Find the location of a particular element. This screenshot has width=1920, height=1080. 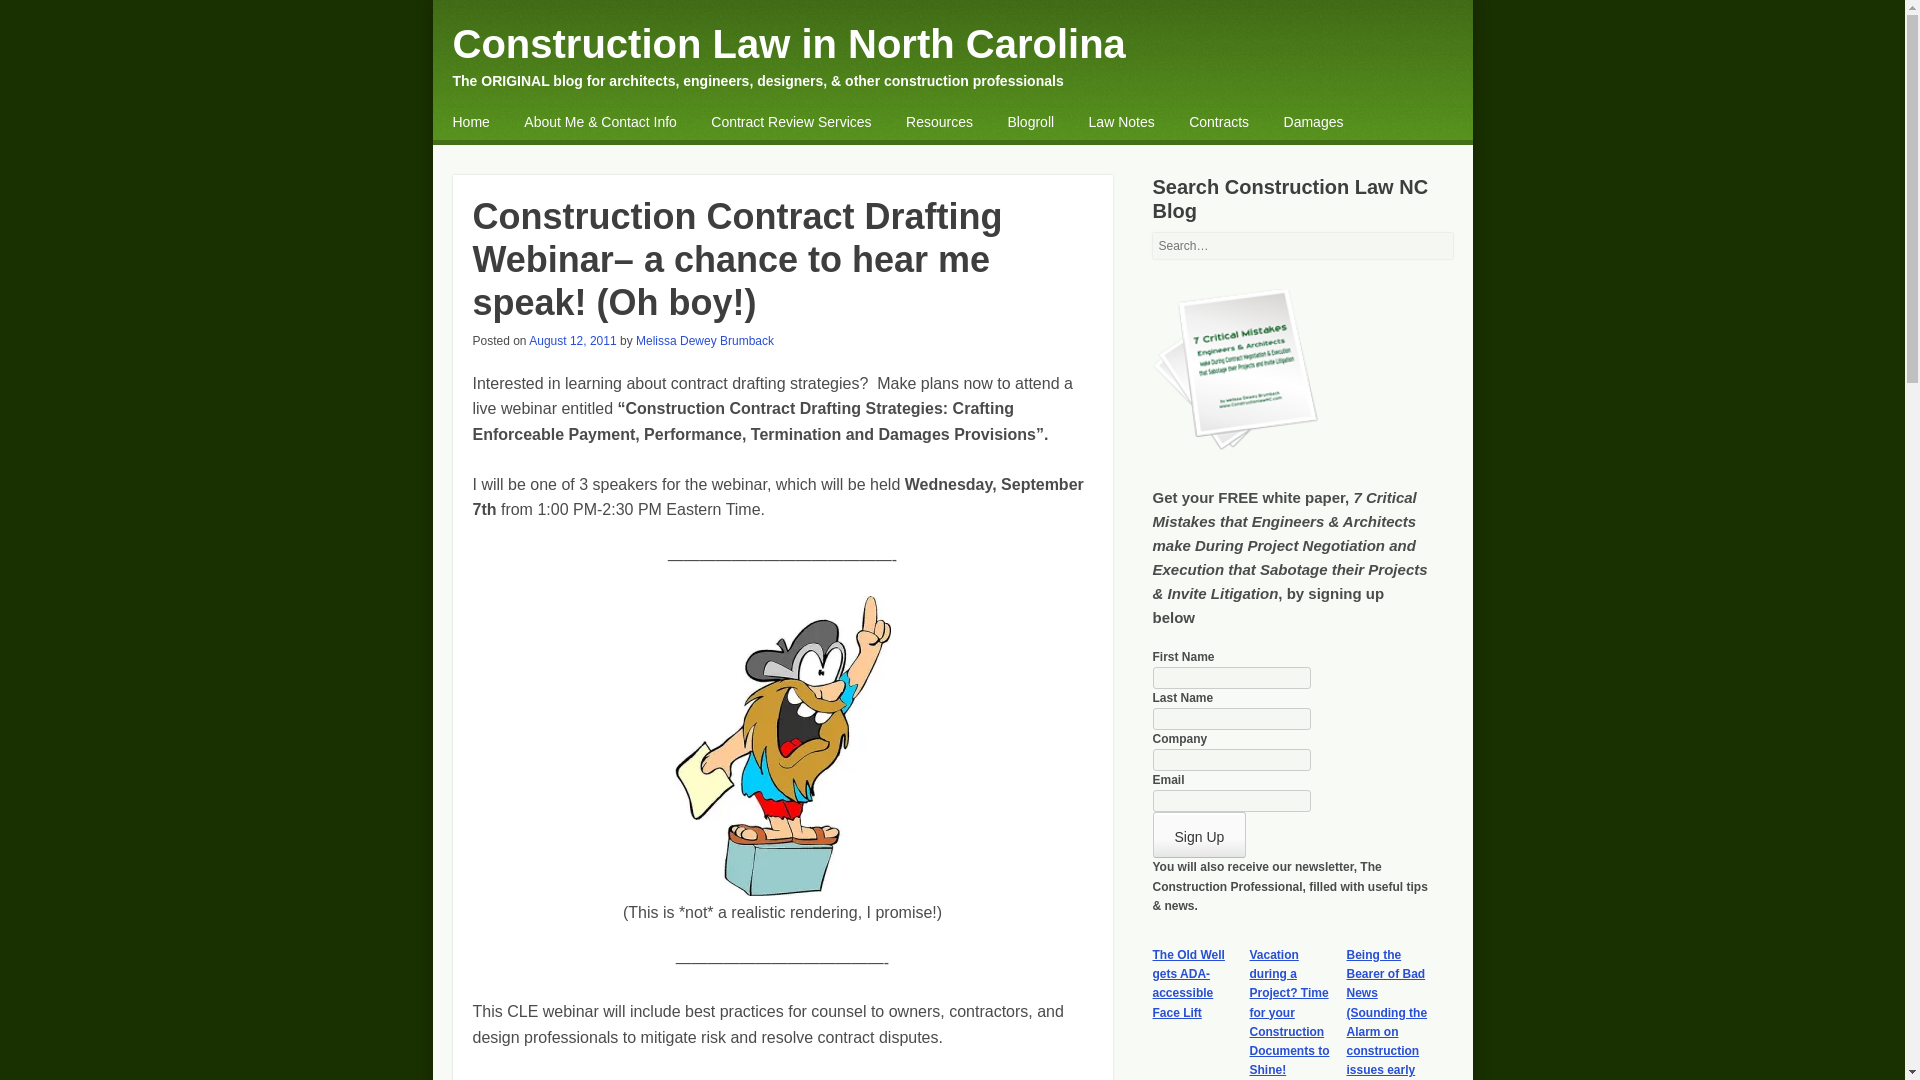

View all posts by Melissa Dewey Brumback is located at coordinates (704, 340).